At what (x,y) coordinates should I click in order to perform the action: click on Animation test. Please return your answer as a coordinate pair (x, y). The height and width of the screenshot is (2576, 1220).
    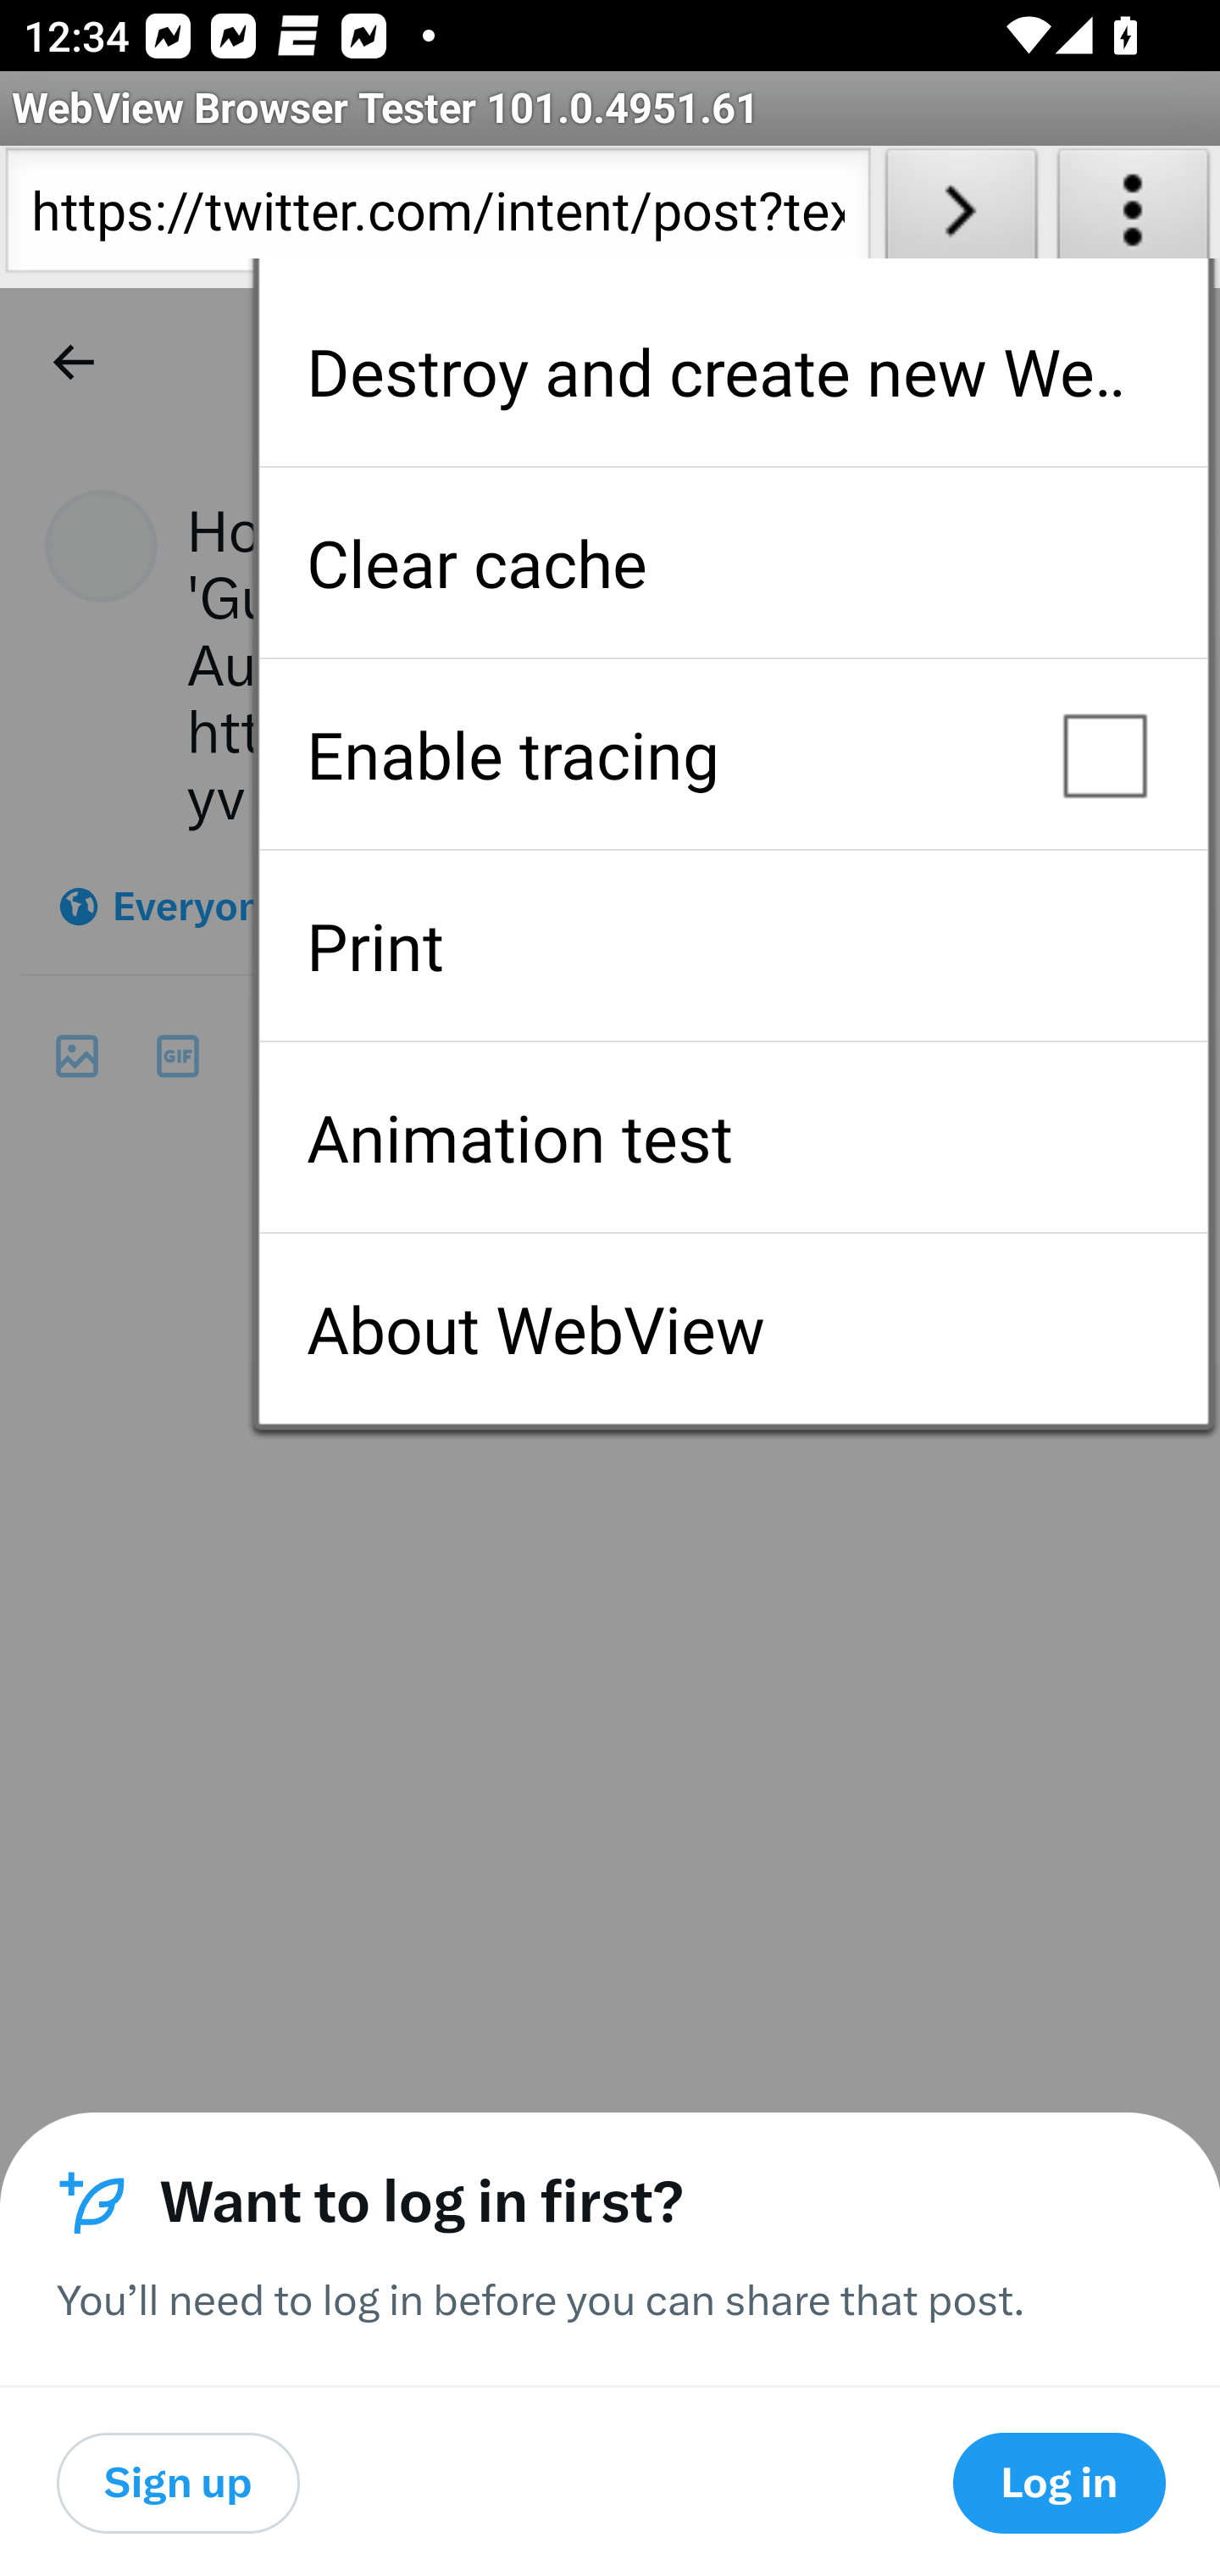
    Looking at the image, I should click on (733, 1137).